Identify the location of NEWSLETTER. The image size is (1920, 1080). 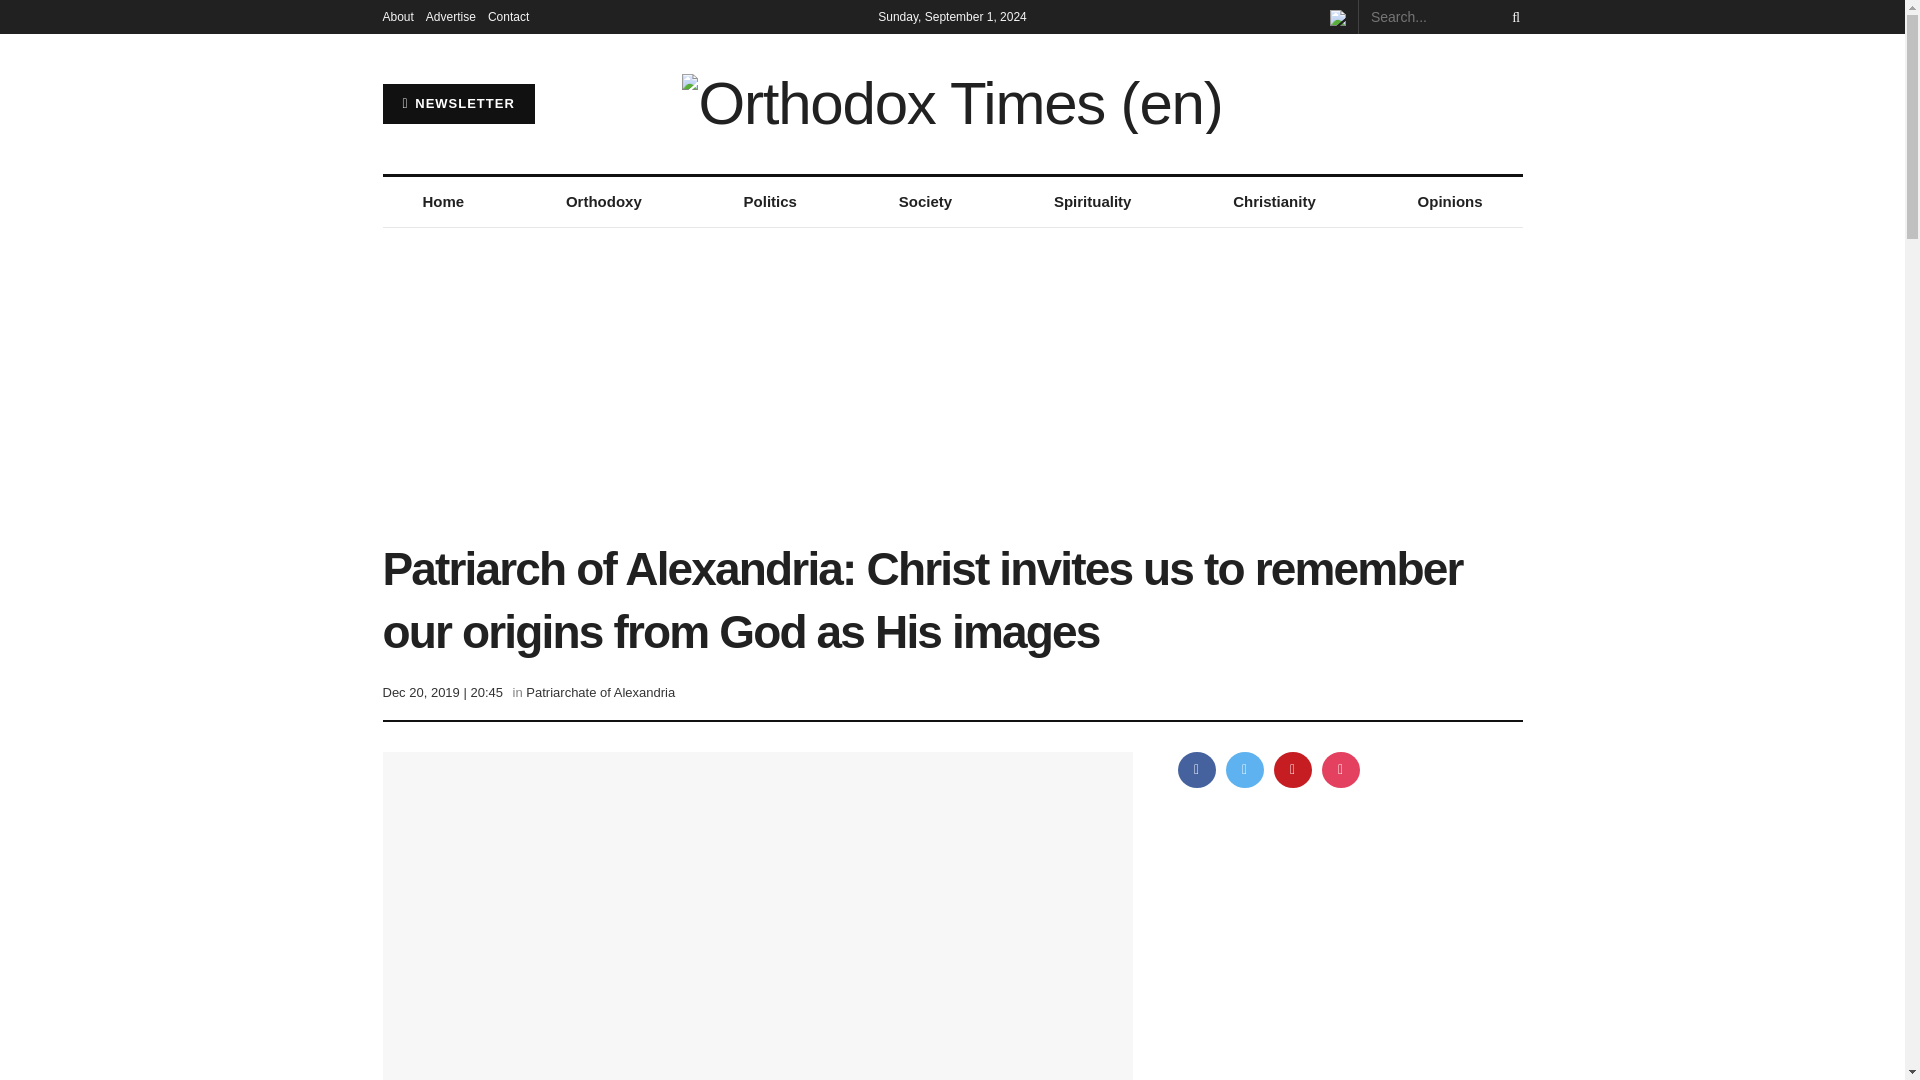
(458, 104).